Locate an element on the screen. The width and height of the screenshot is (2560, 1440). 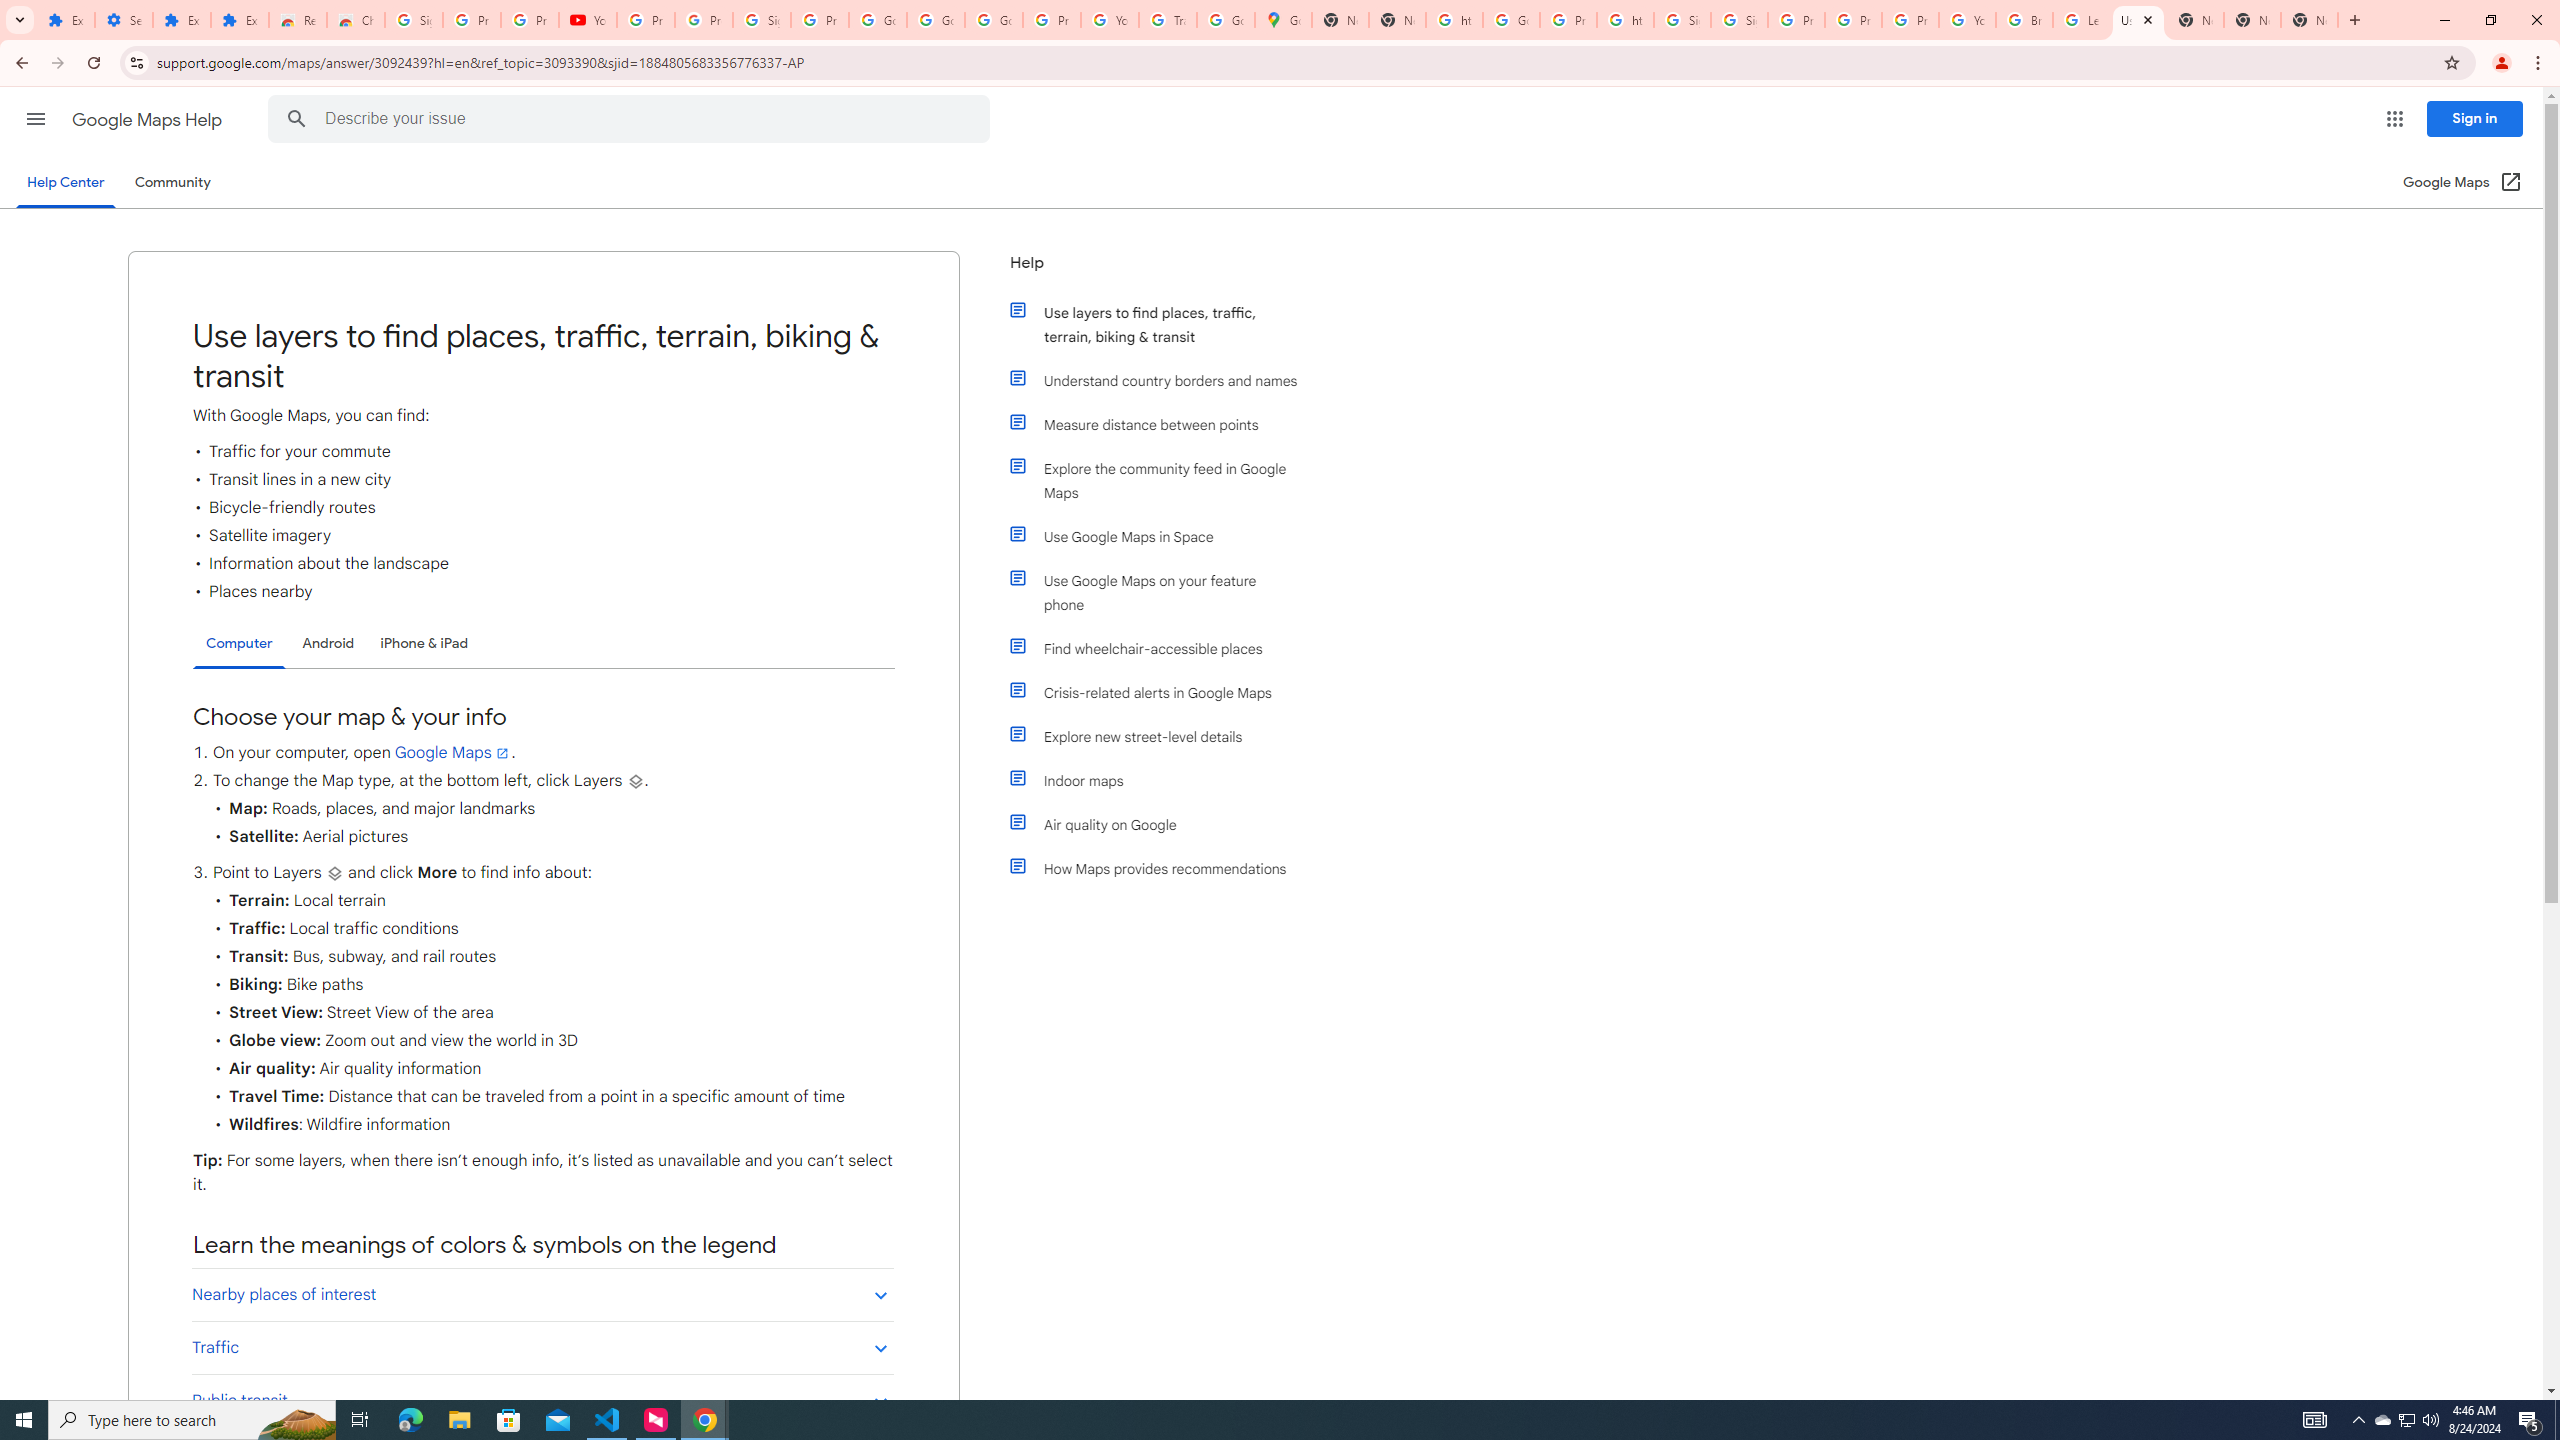
Sign in - Google Accounts is located at coordinates (1683, 20).